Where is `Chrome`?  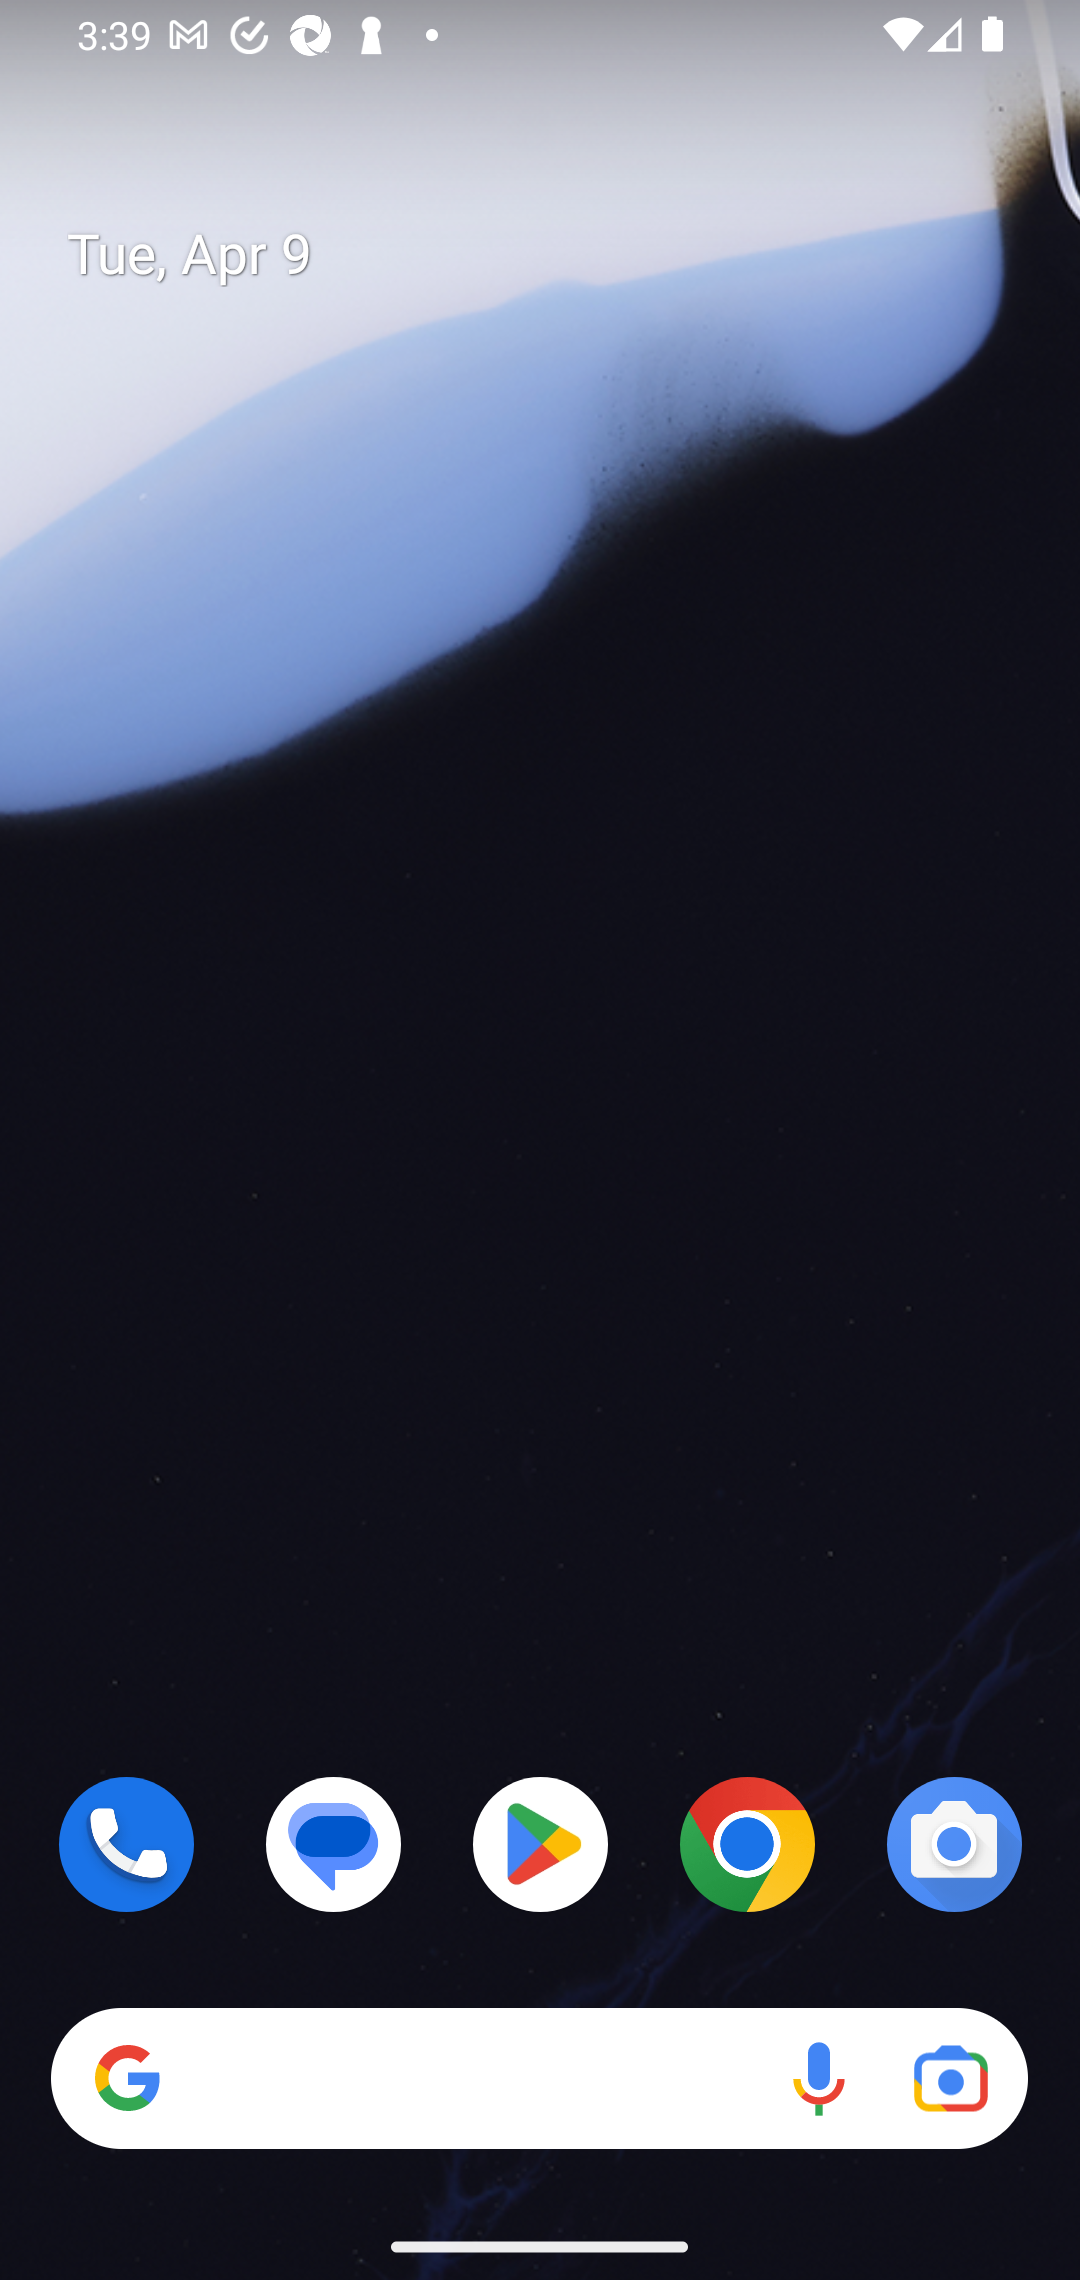 Chrome is located at coordinates (747, 1844).